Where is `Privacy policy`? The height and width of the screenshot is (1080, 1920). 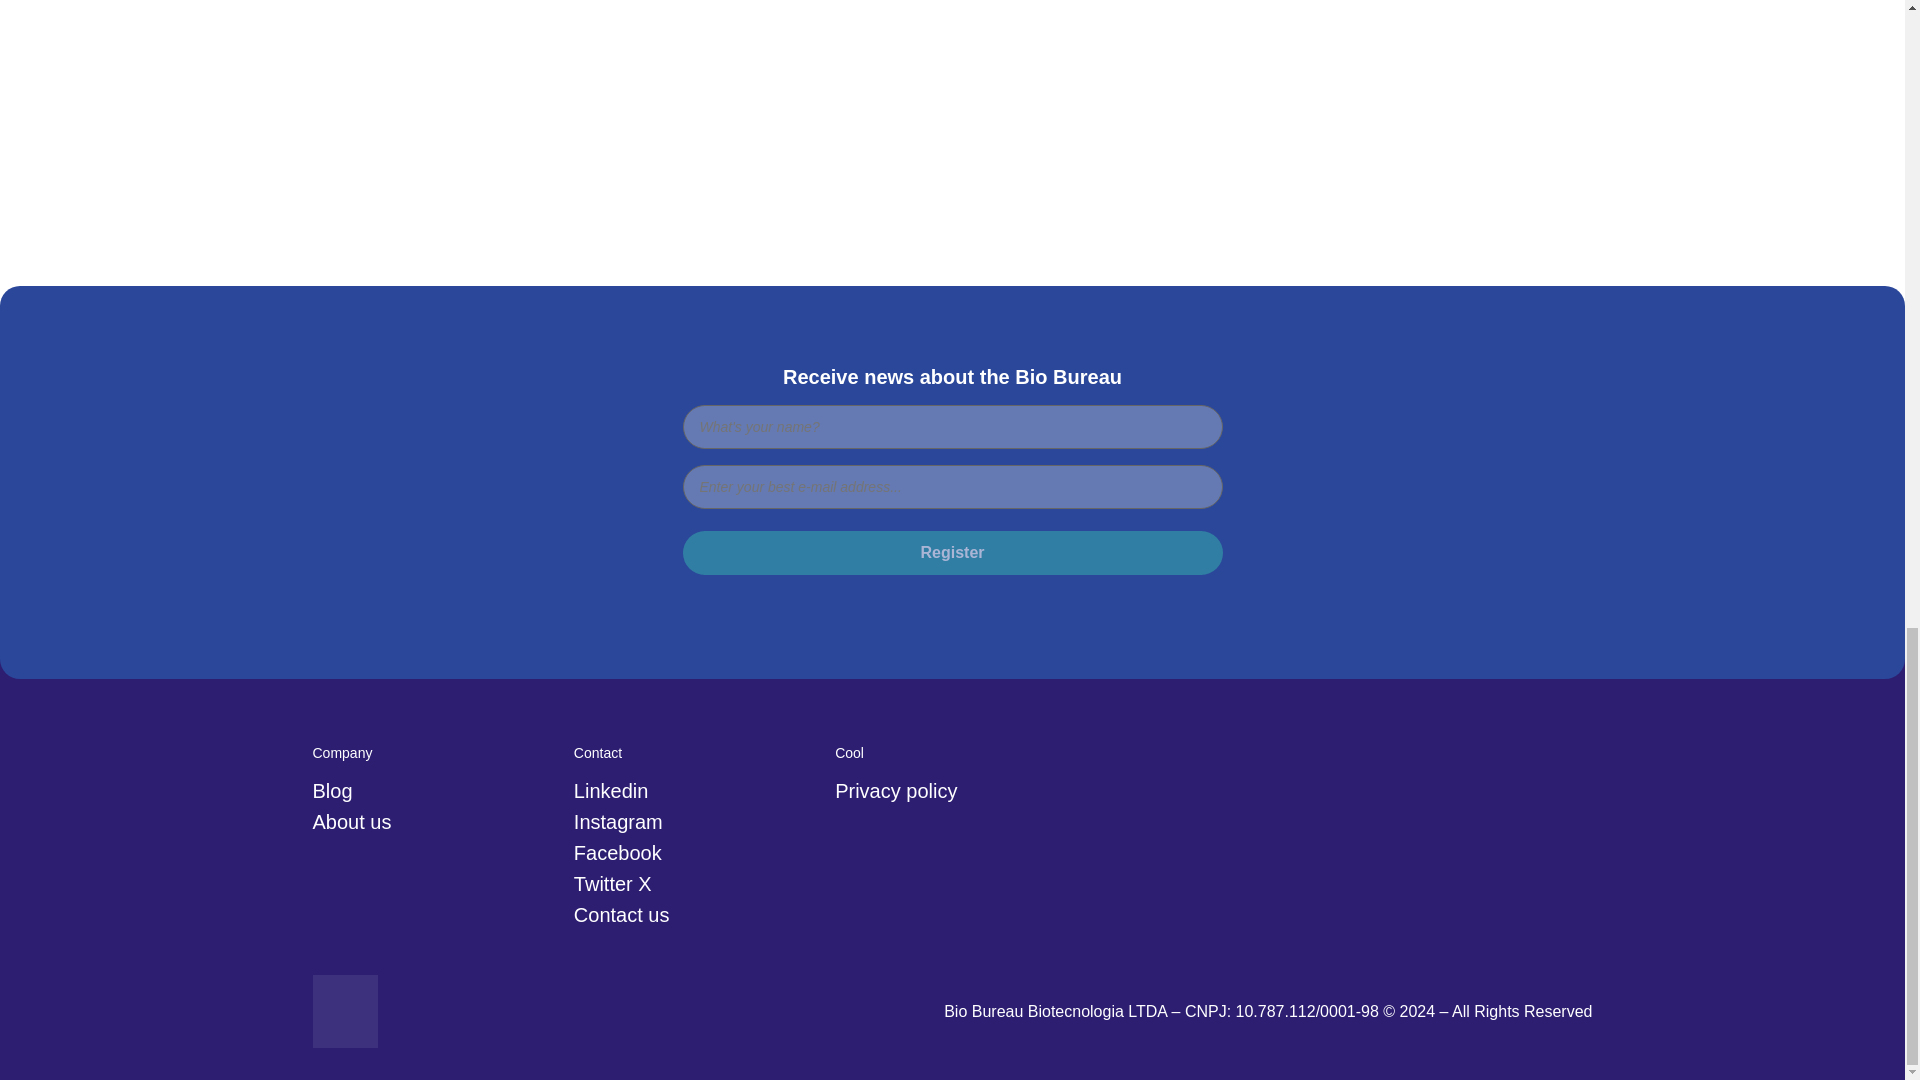 Privacy policy is located at coordinates (957, 791).